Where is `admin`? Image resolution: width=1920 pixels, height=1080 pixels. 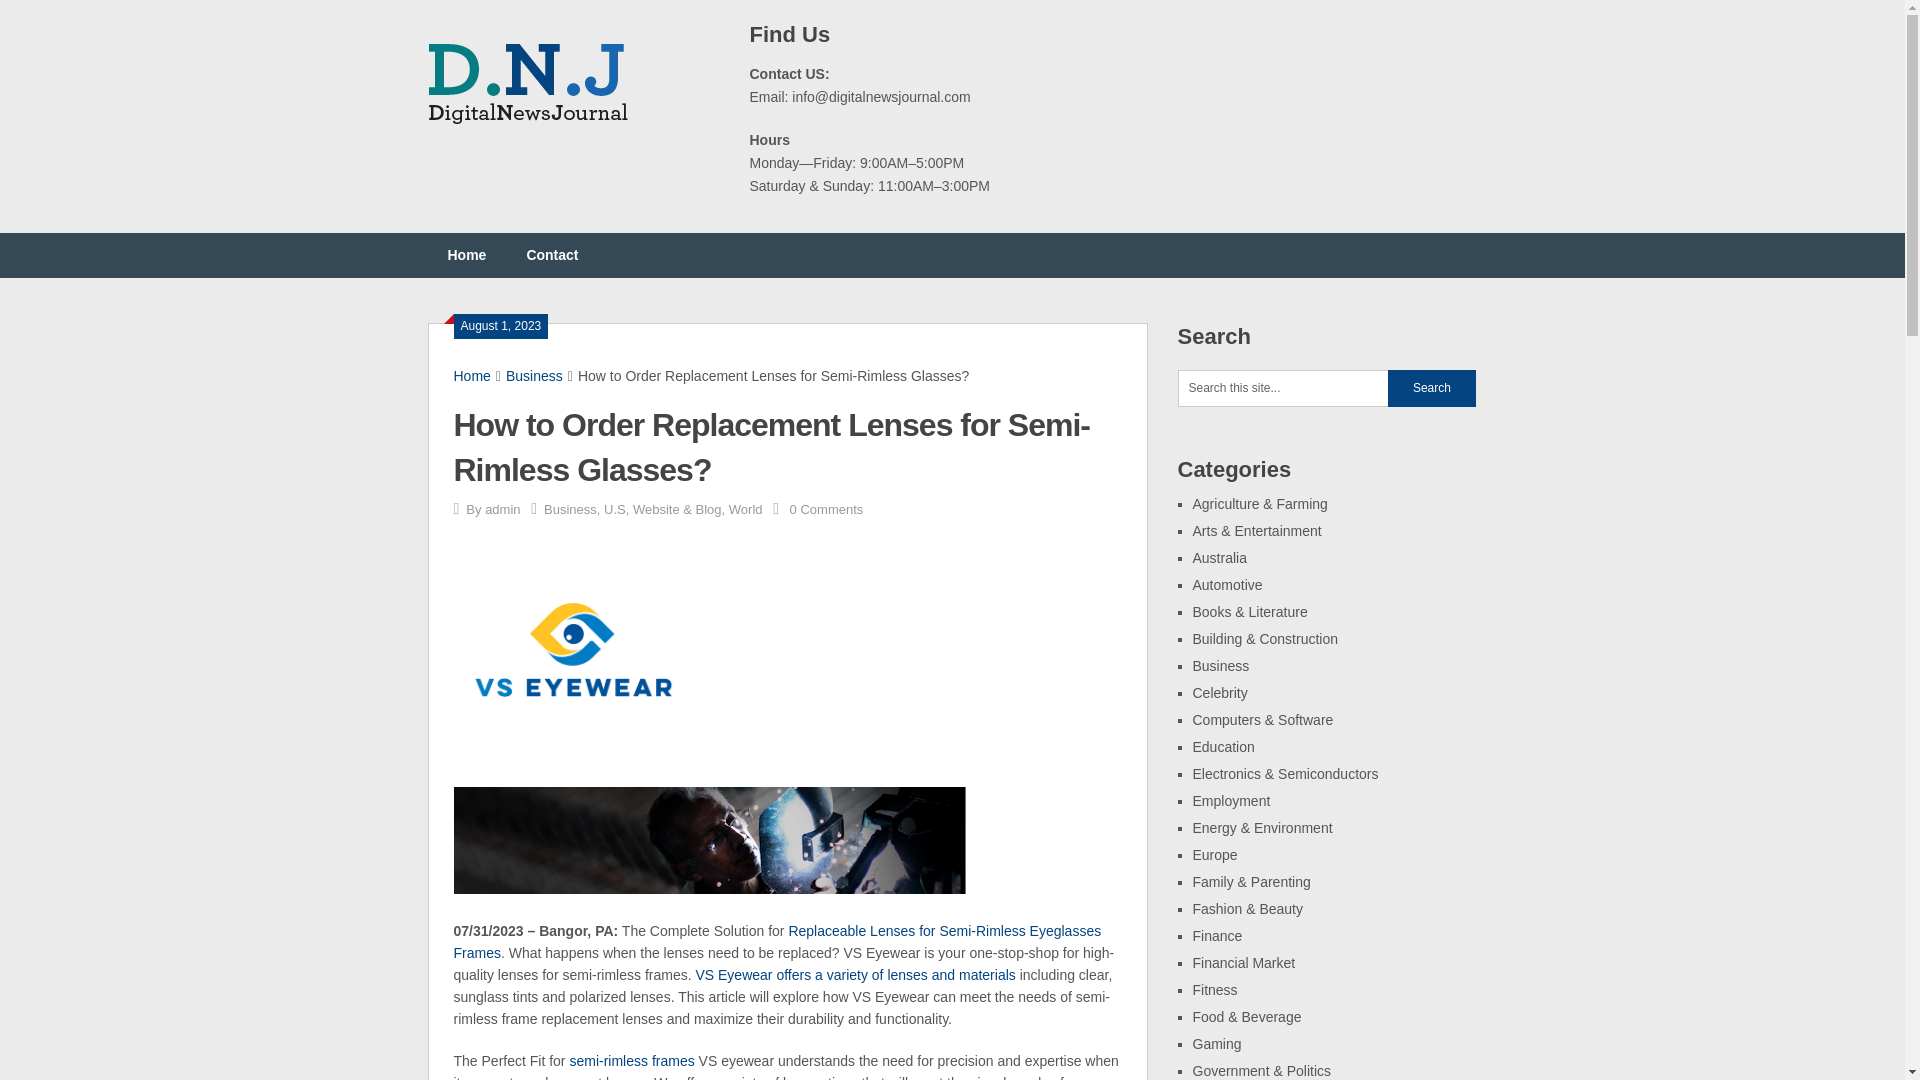 admin is located at coordinates (502, 510).